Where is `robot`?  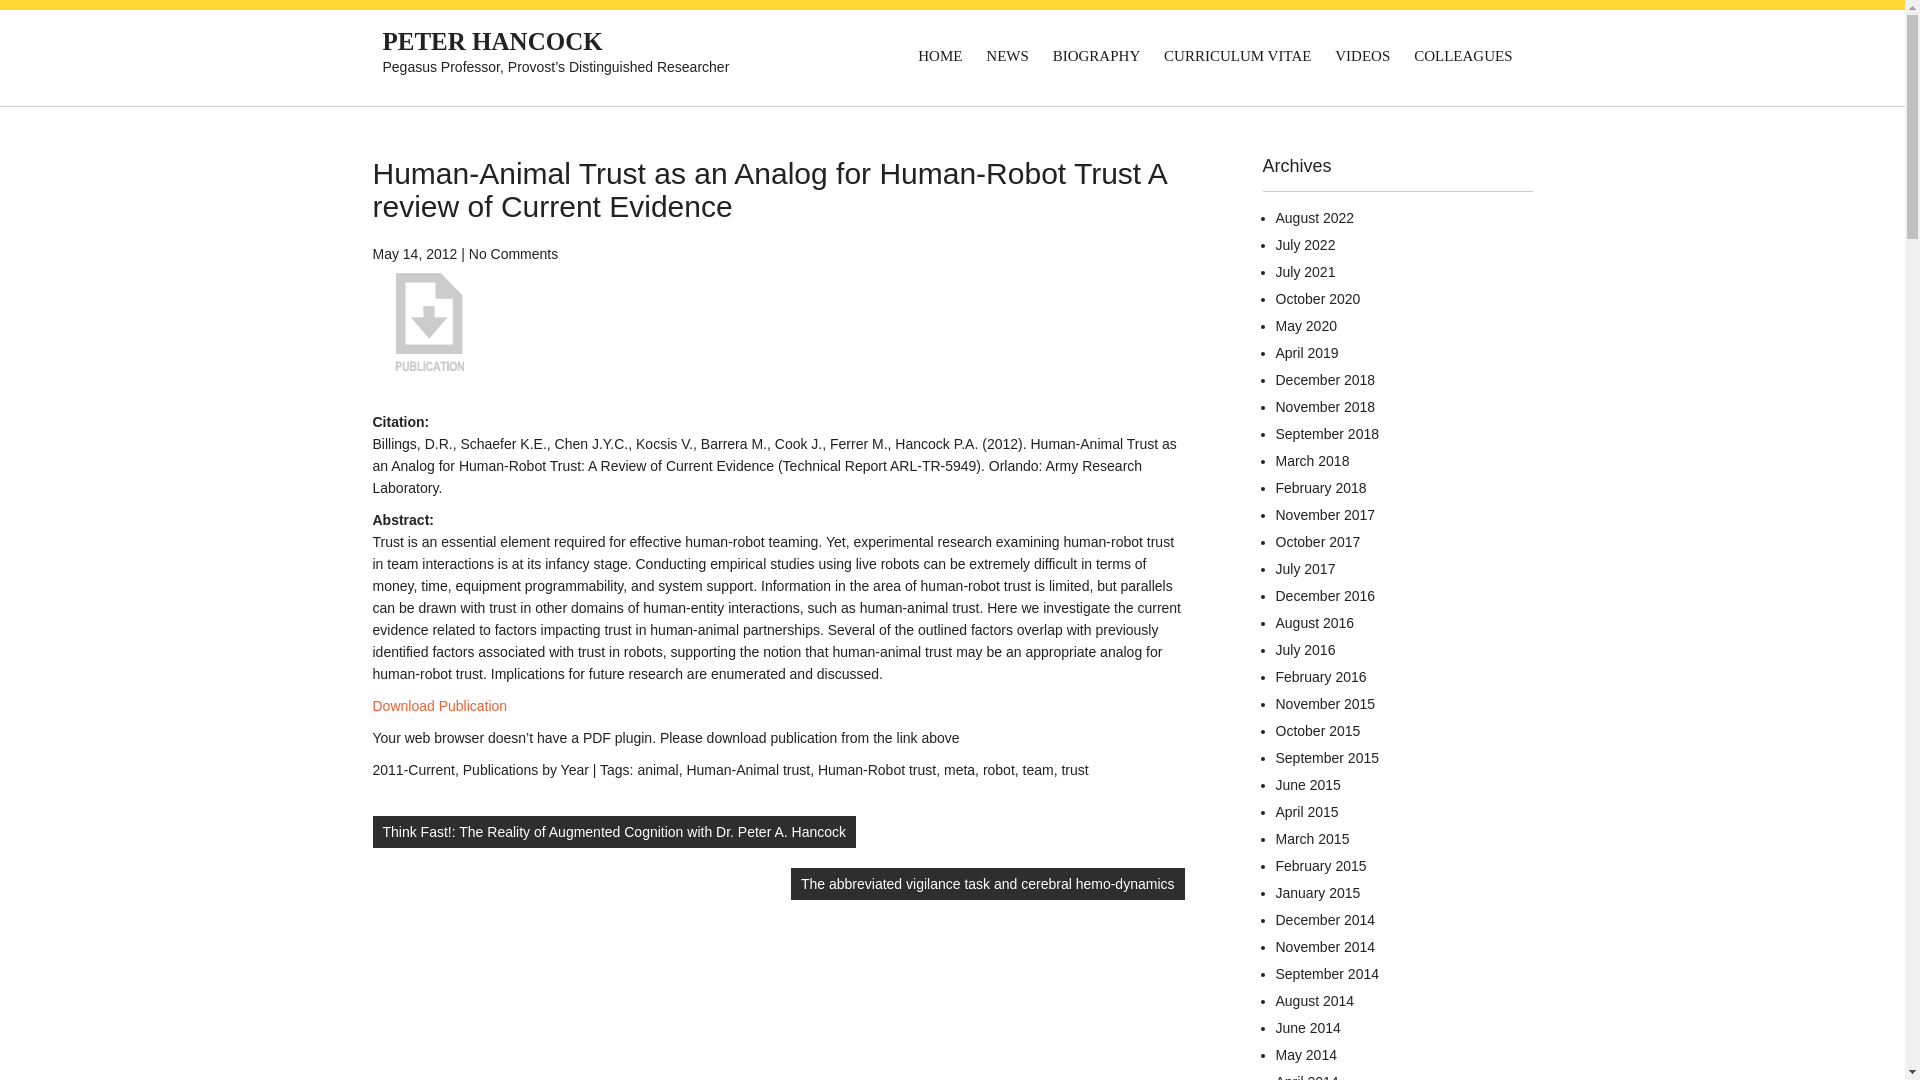 robot is located at coordinates (999, 770).